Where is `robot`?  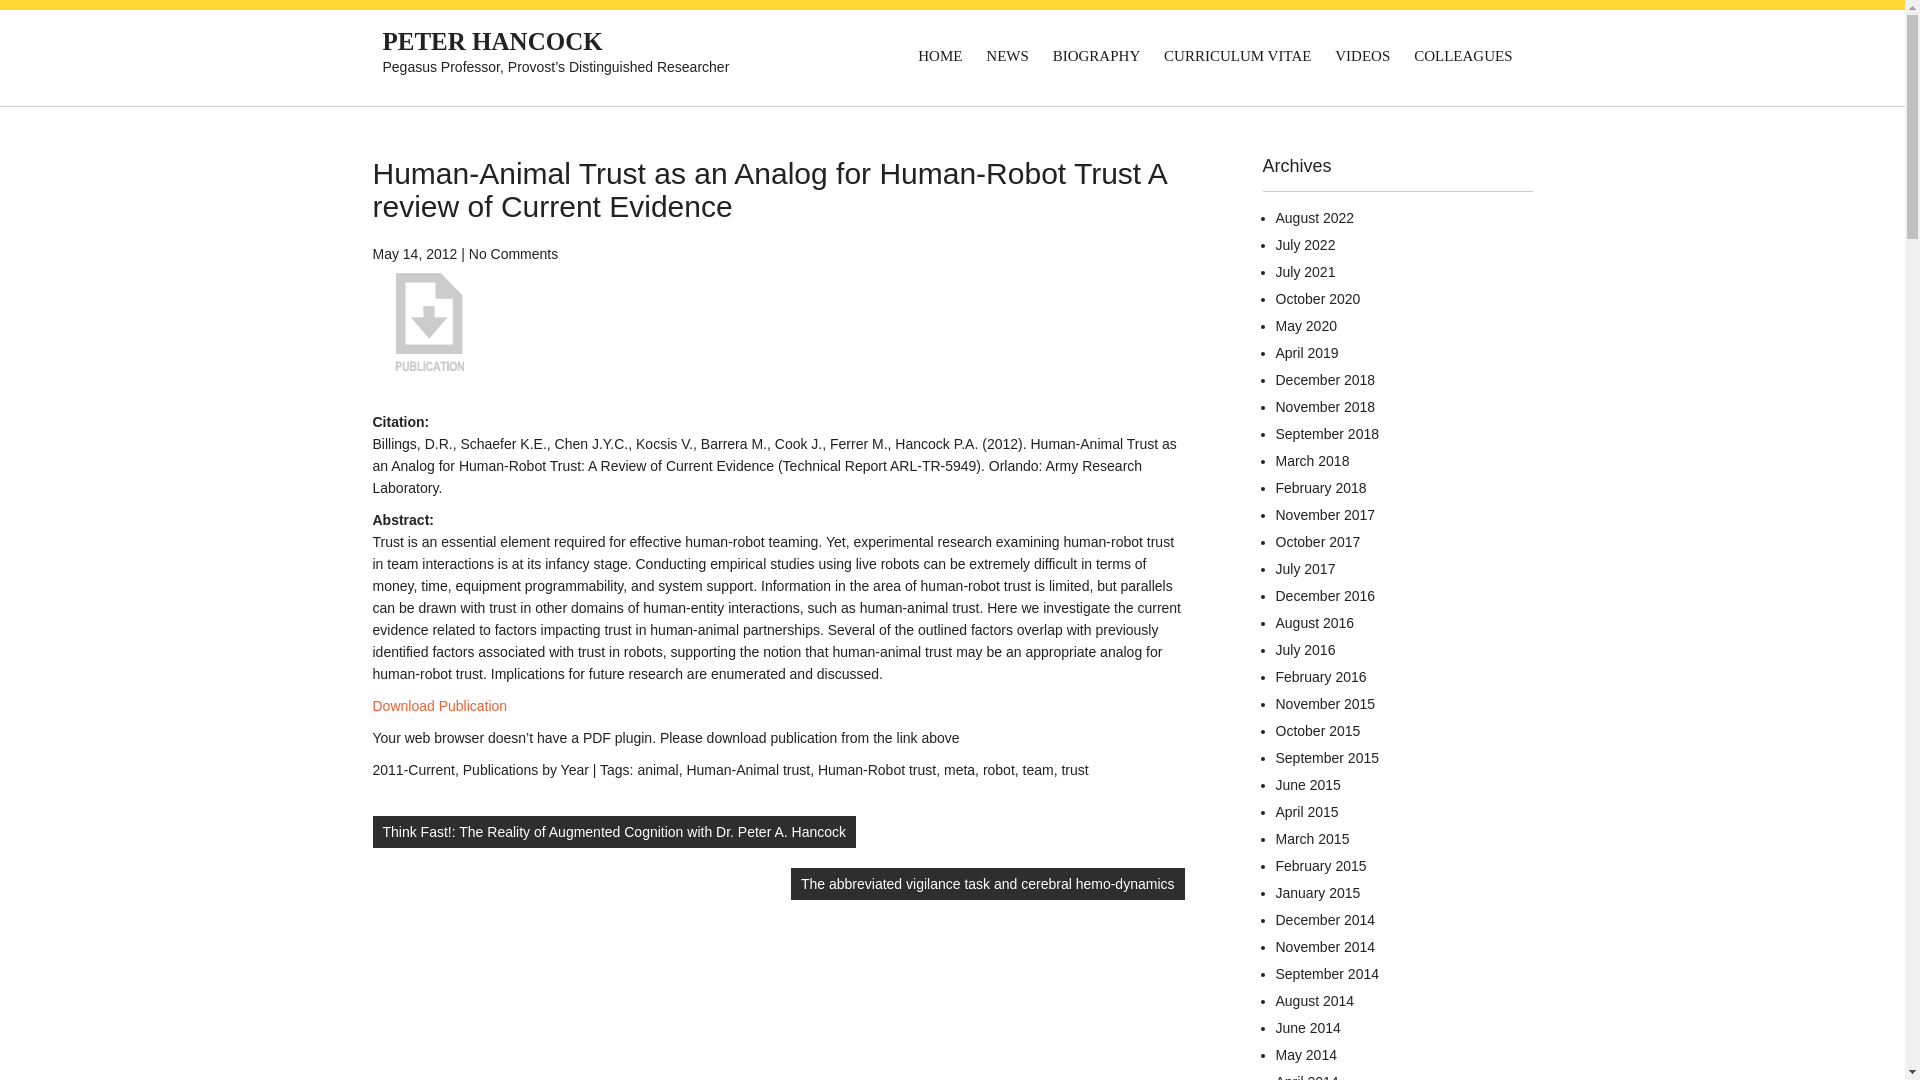 robot is located at coordinates (999, 770).